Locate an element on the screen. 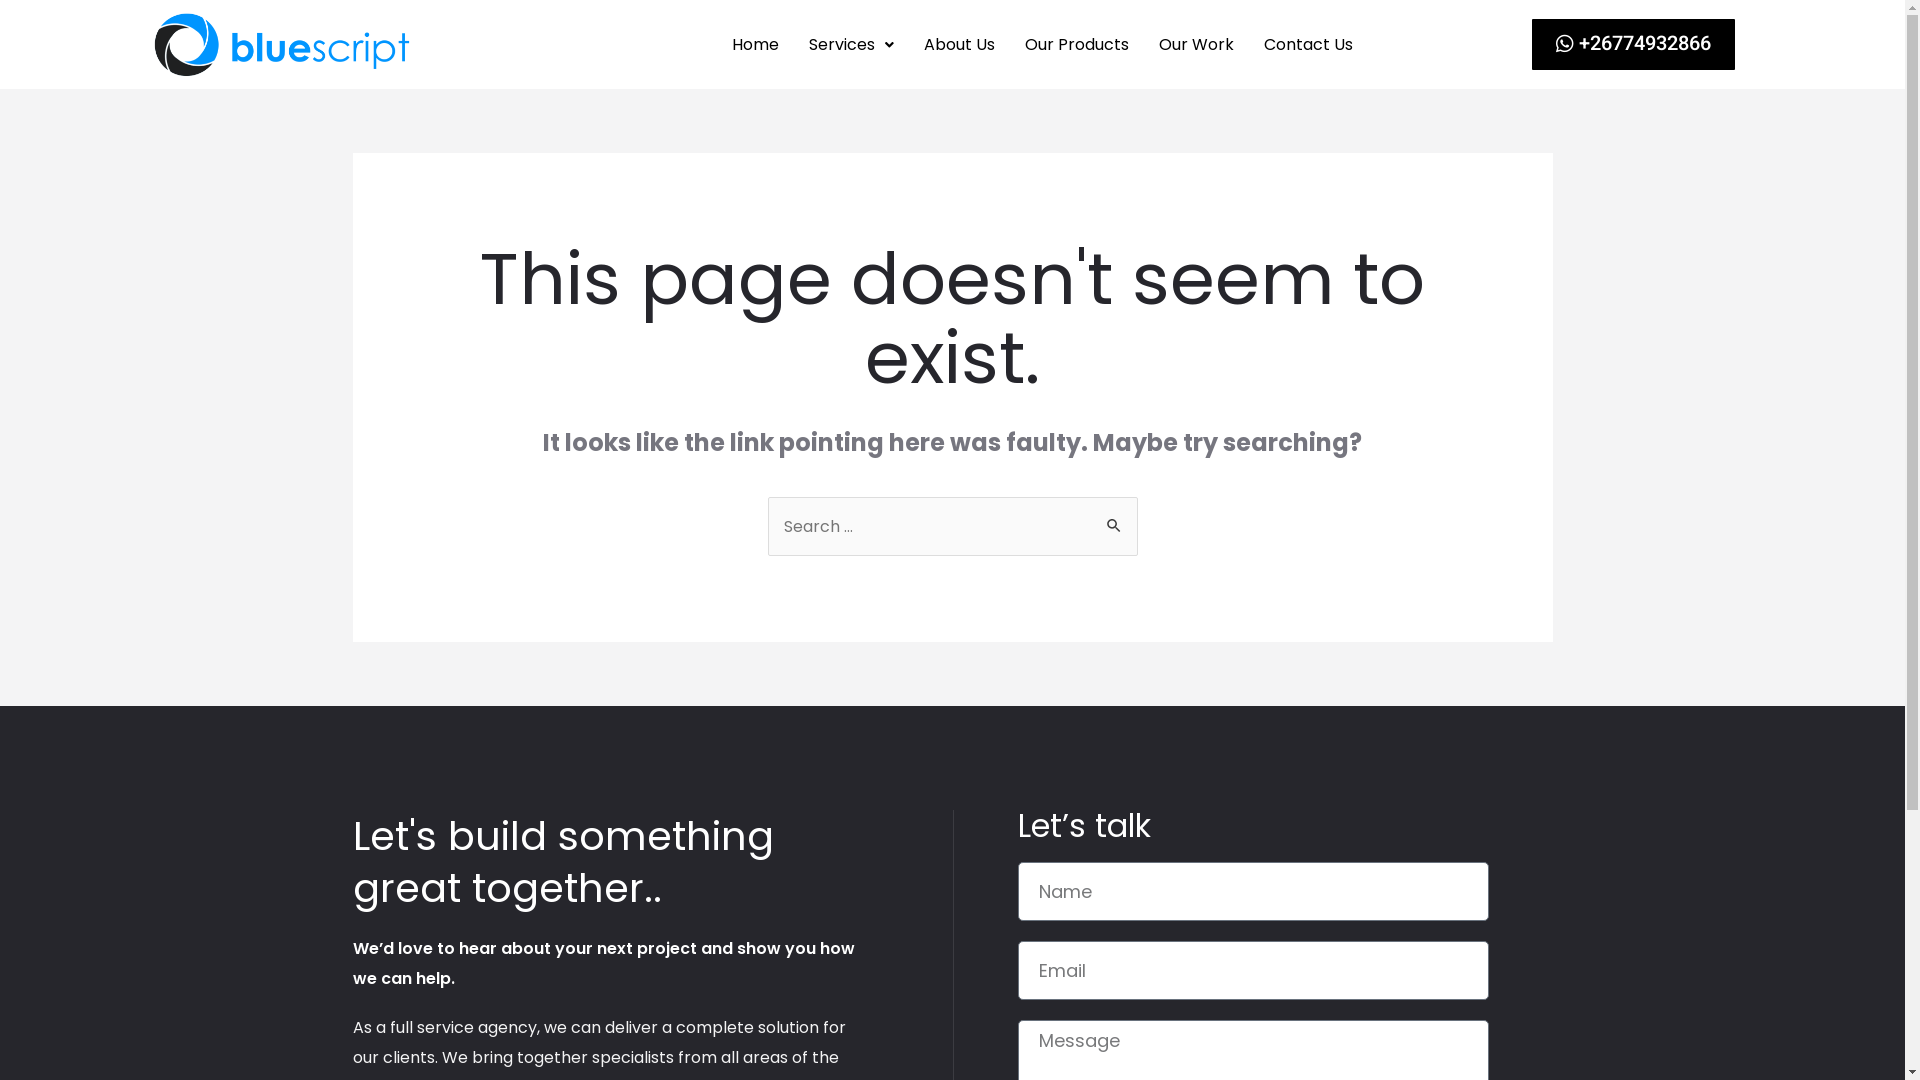 This screenshot has height=1080, width=1920. Our Products is located at coordinates (1076, 45).